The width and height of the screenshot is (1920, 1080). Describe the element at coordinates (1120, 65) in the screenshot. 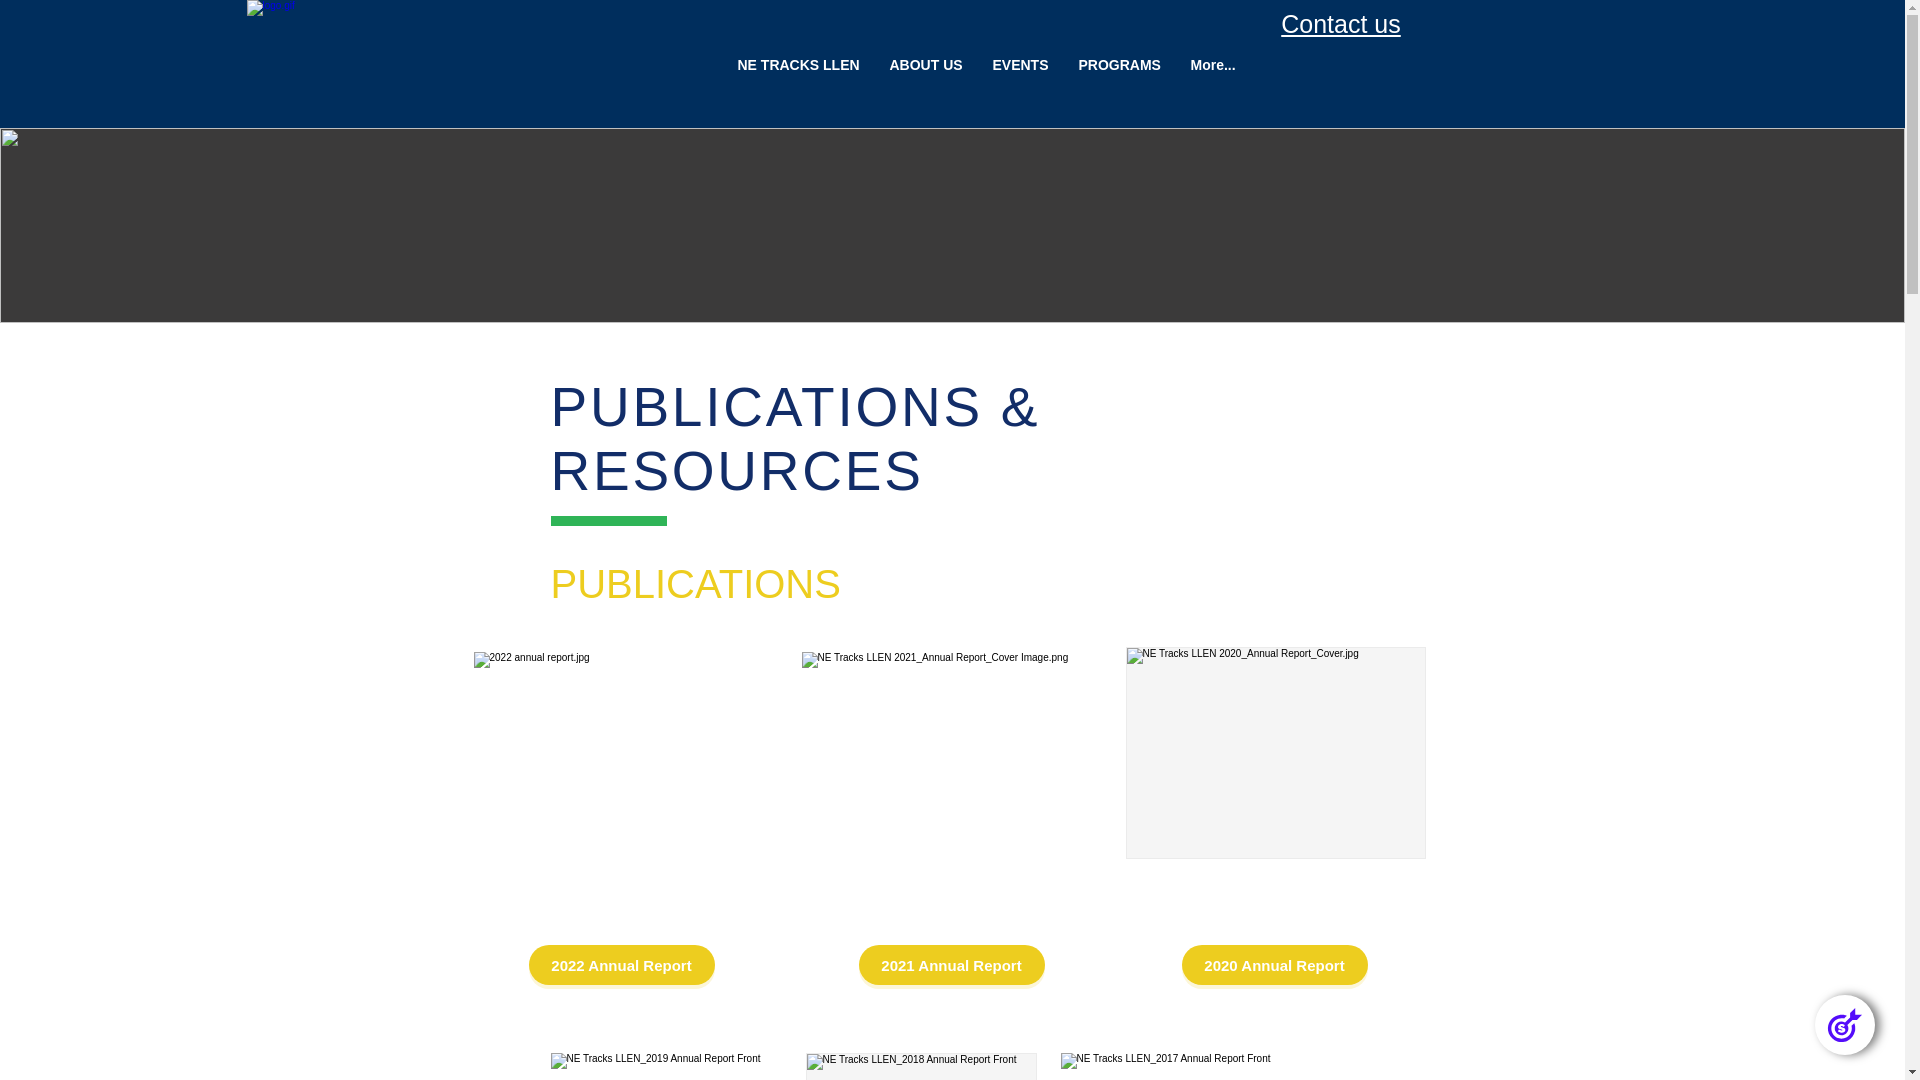

I see `PROGRAMS` at that location.